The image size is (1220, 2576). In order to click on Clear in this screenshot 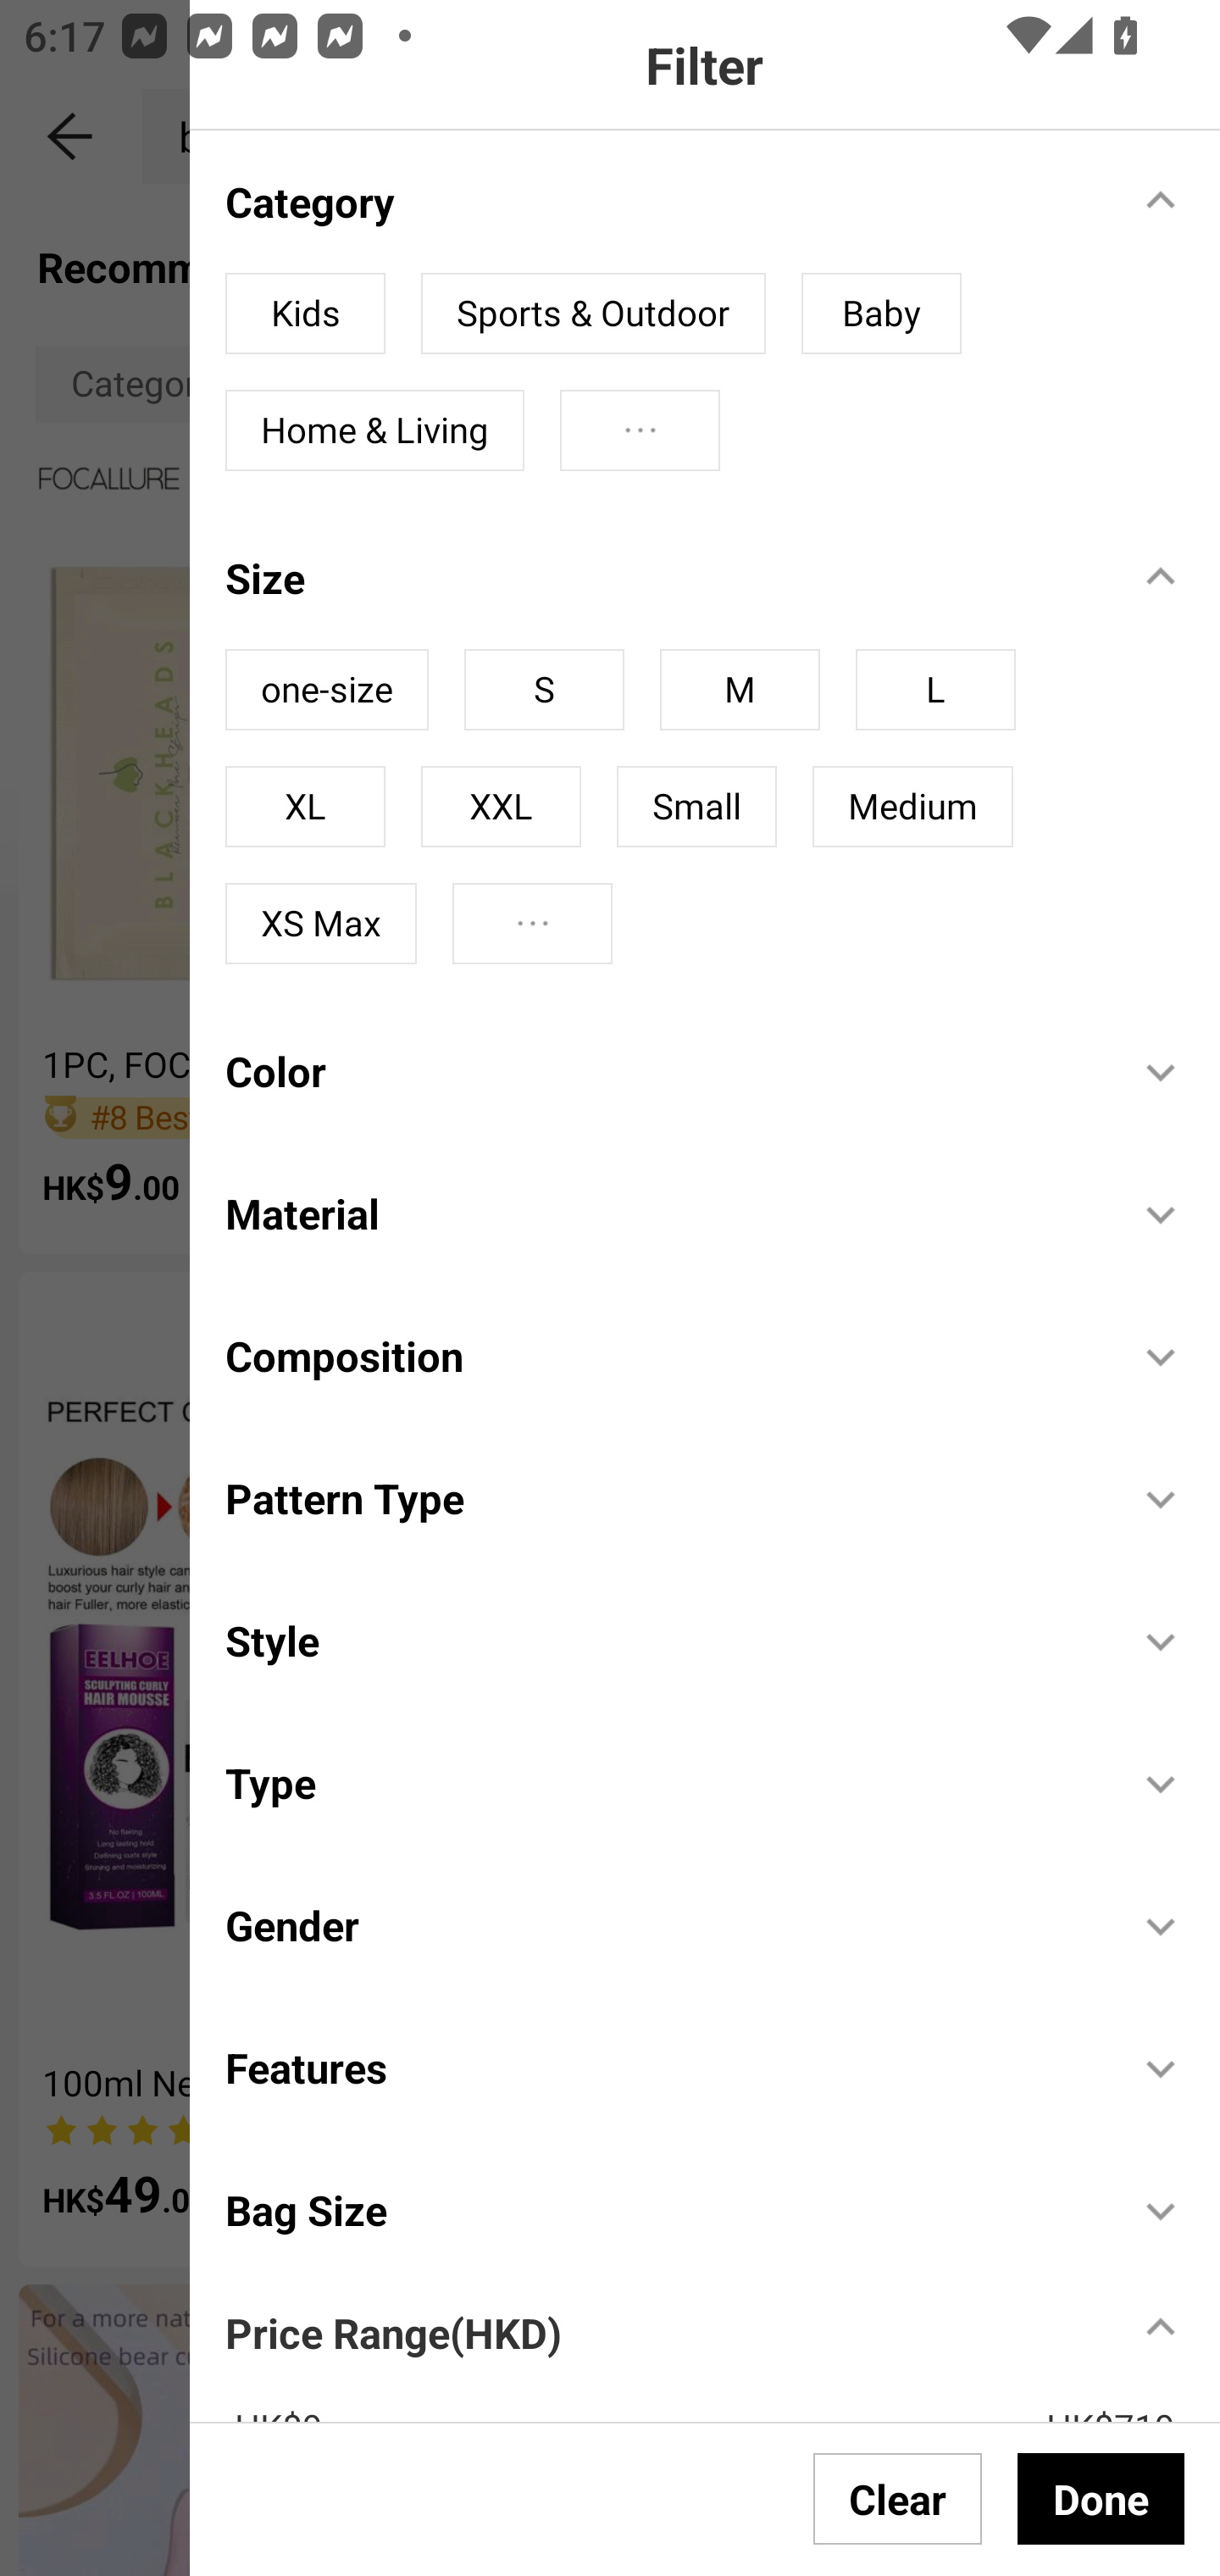, I will do `click(898, 2498)`.